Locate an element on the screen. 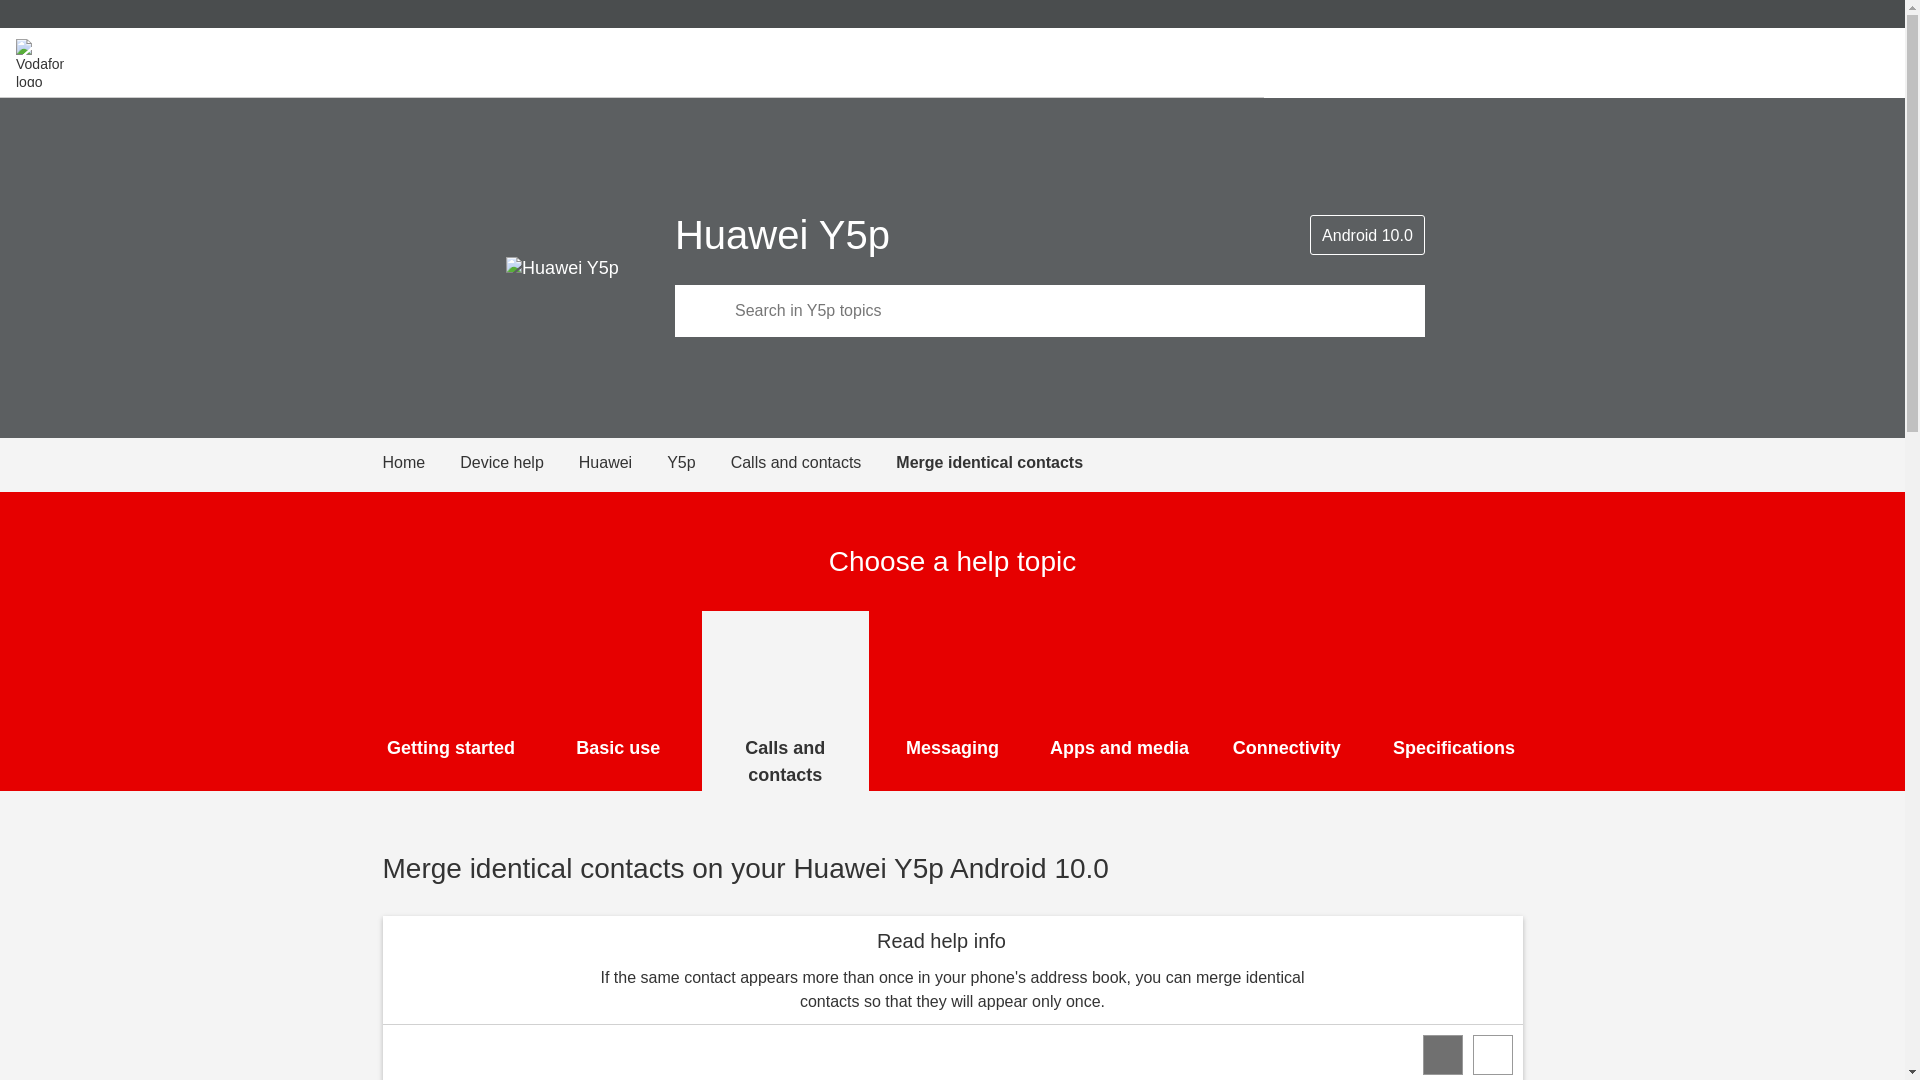 The image size is (1920, 1080). Huawei is located at coordinates (622, 463).